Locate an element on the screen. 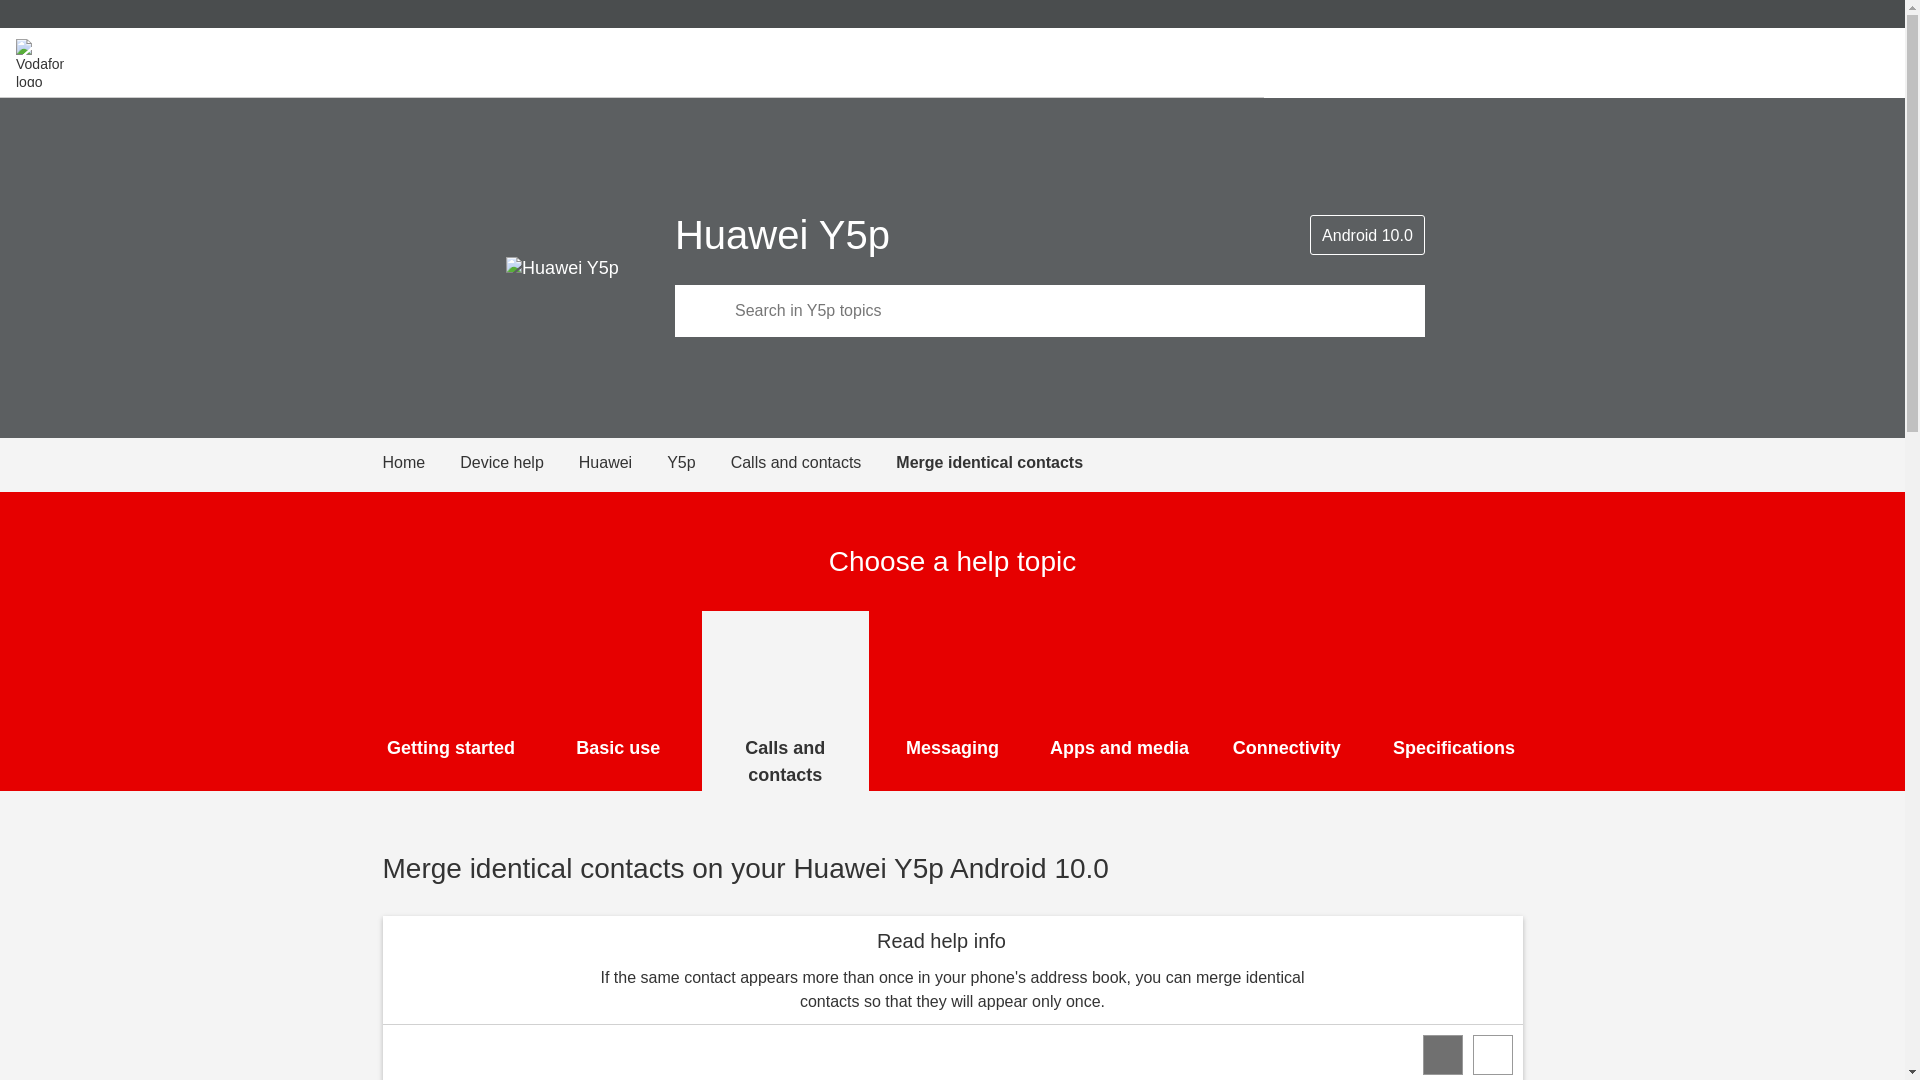 The image size is (1920, 1080). Huawei is located at coordinates (622, 463).